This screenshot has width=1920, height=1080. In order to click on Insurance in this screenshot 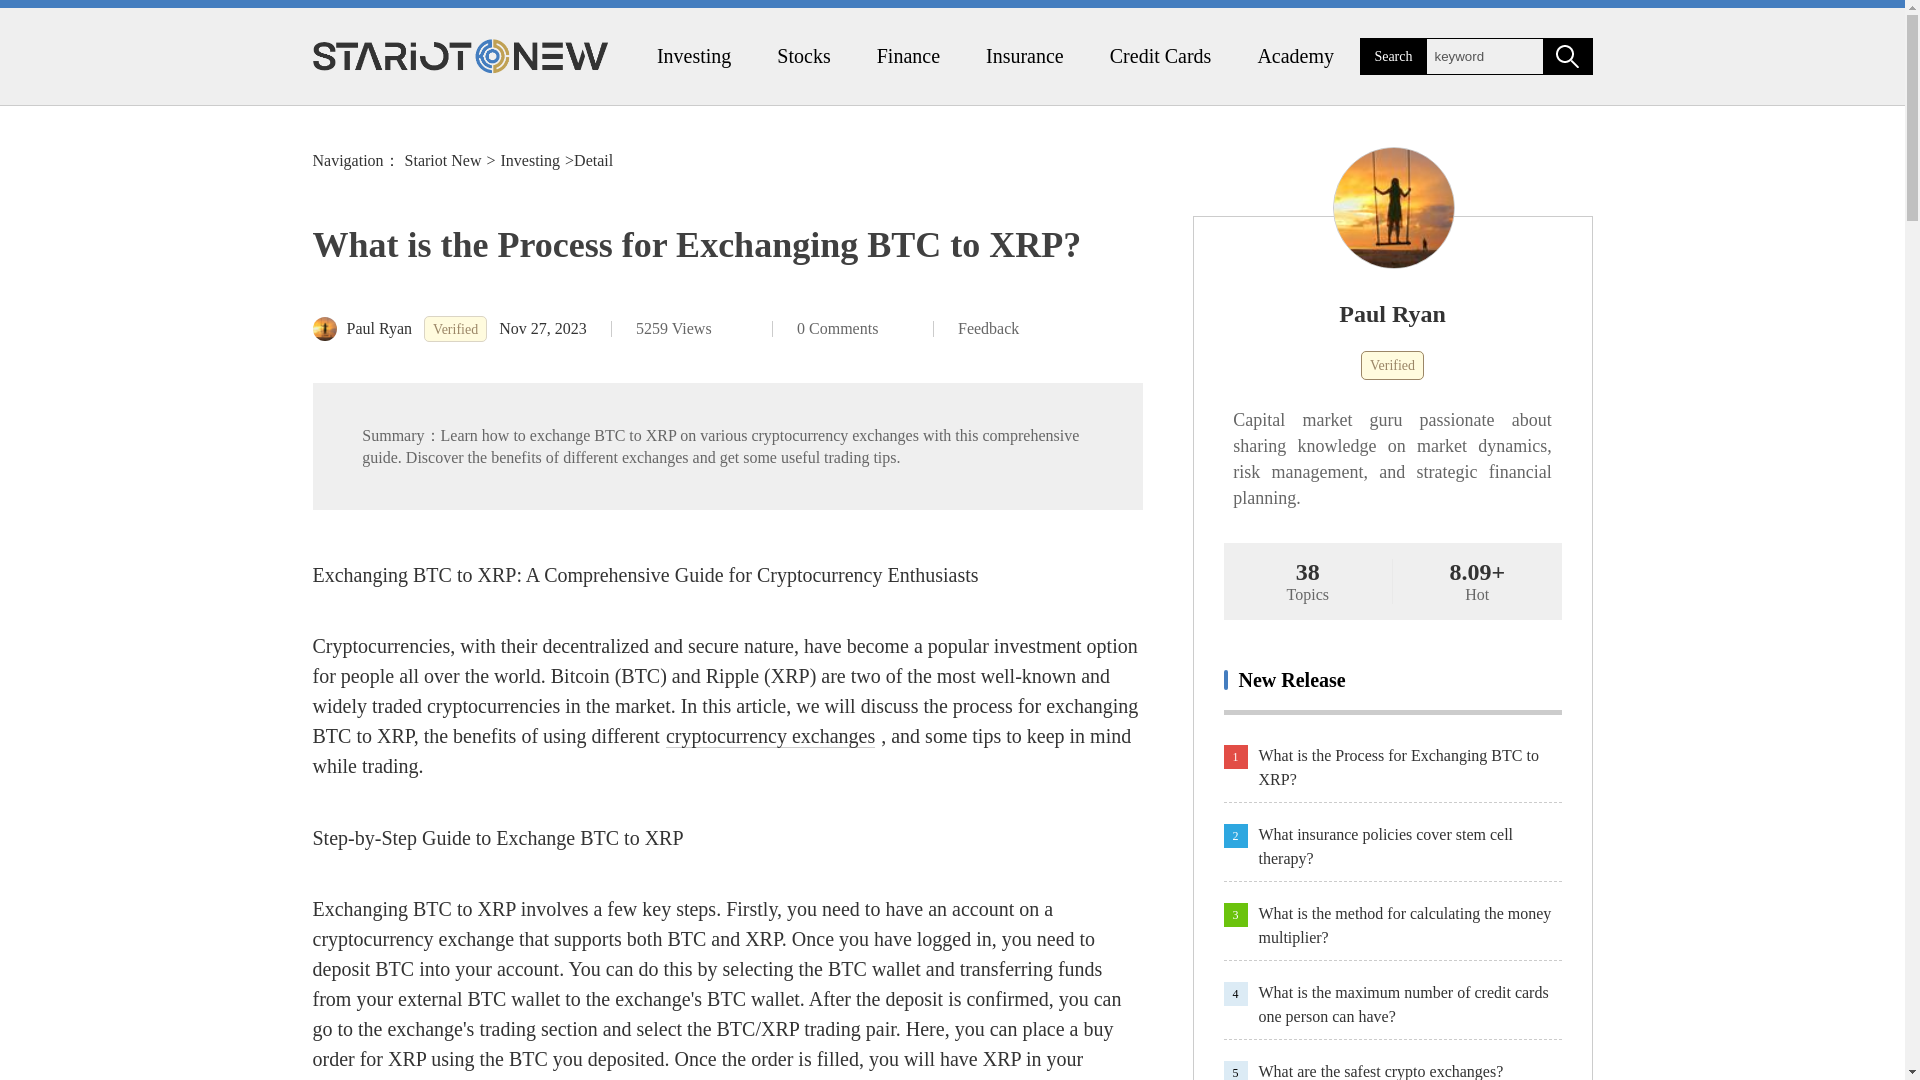, I will do `click(1024, 56)`.